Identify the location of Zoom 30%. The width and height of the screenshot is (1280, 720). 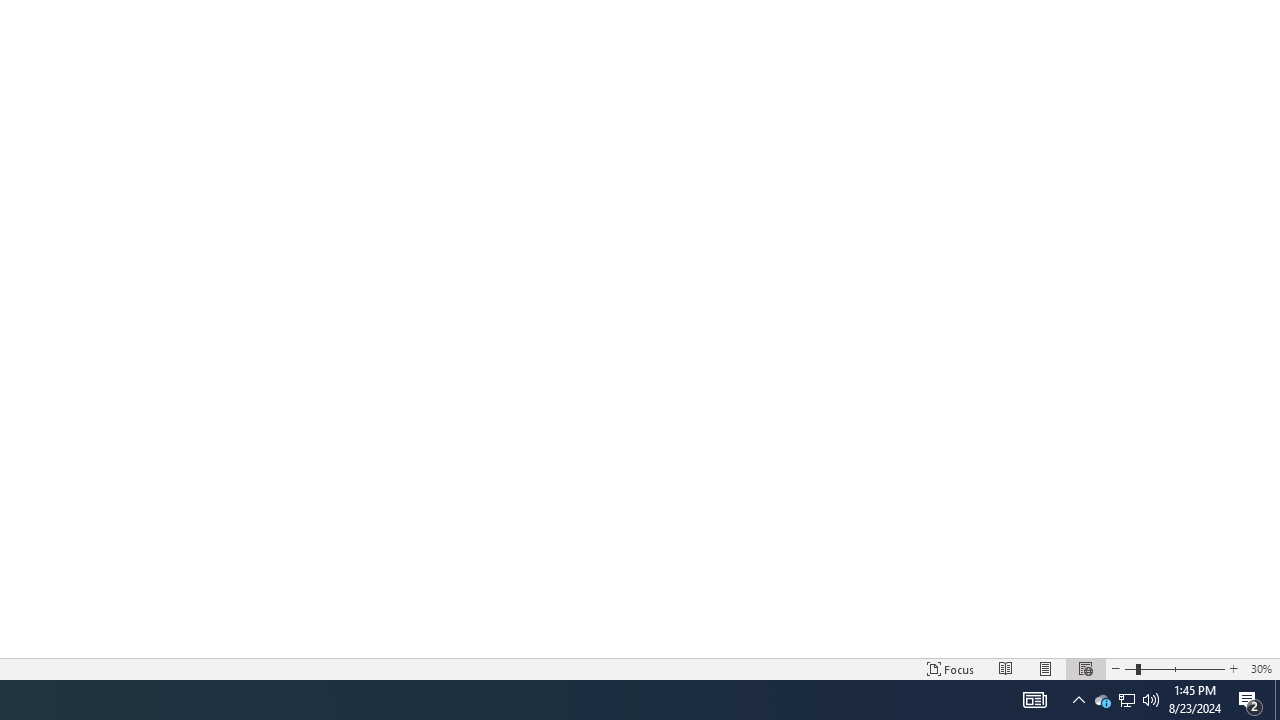
(1261, 668).